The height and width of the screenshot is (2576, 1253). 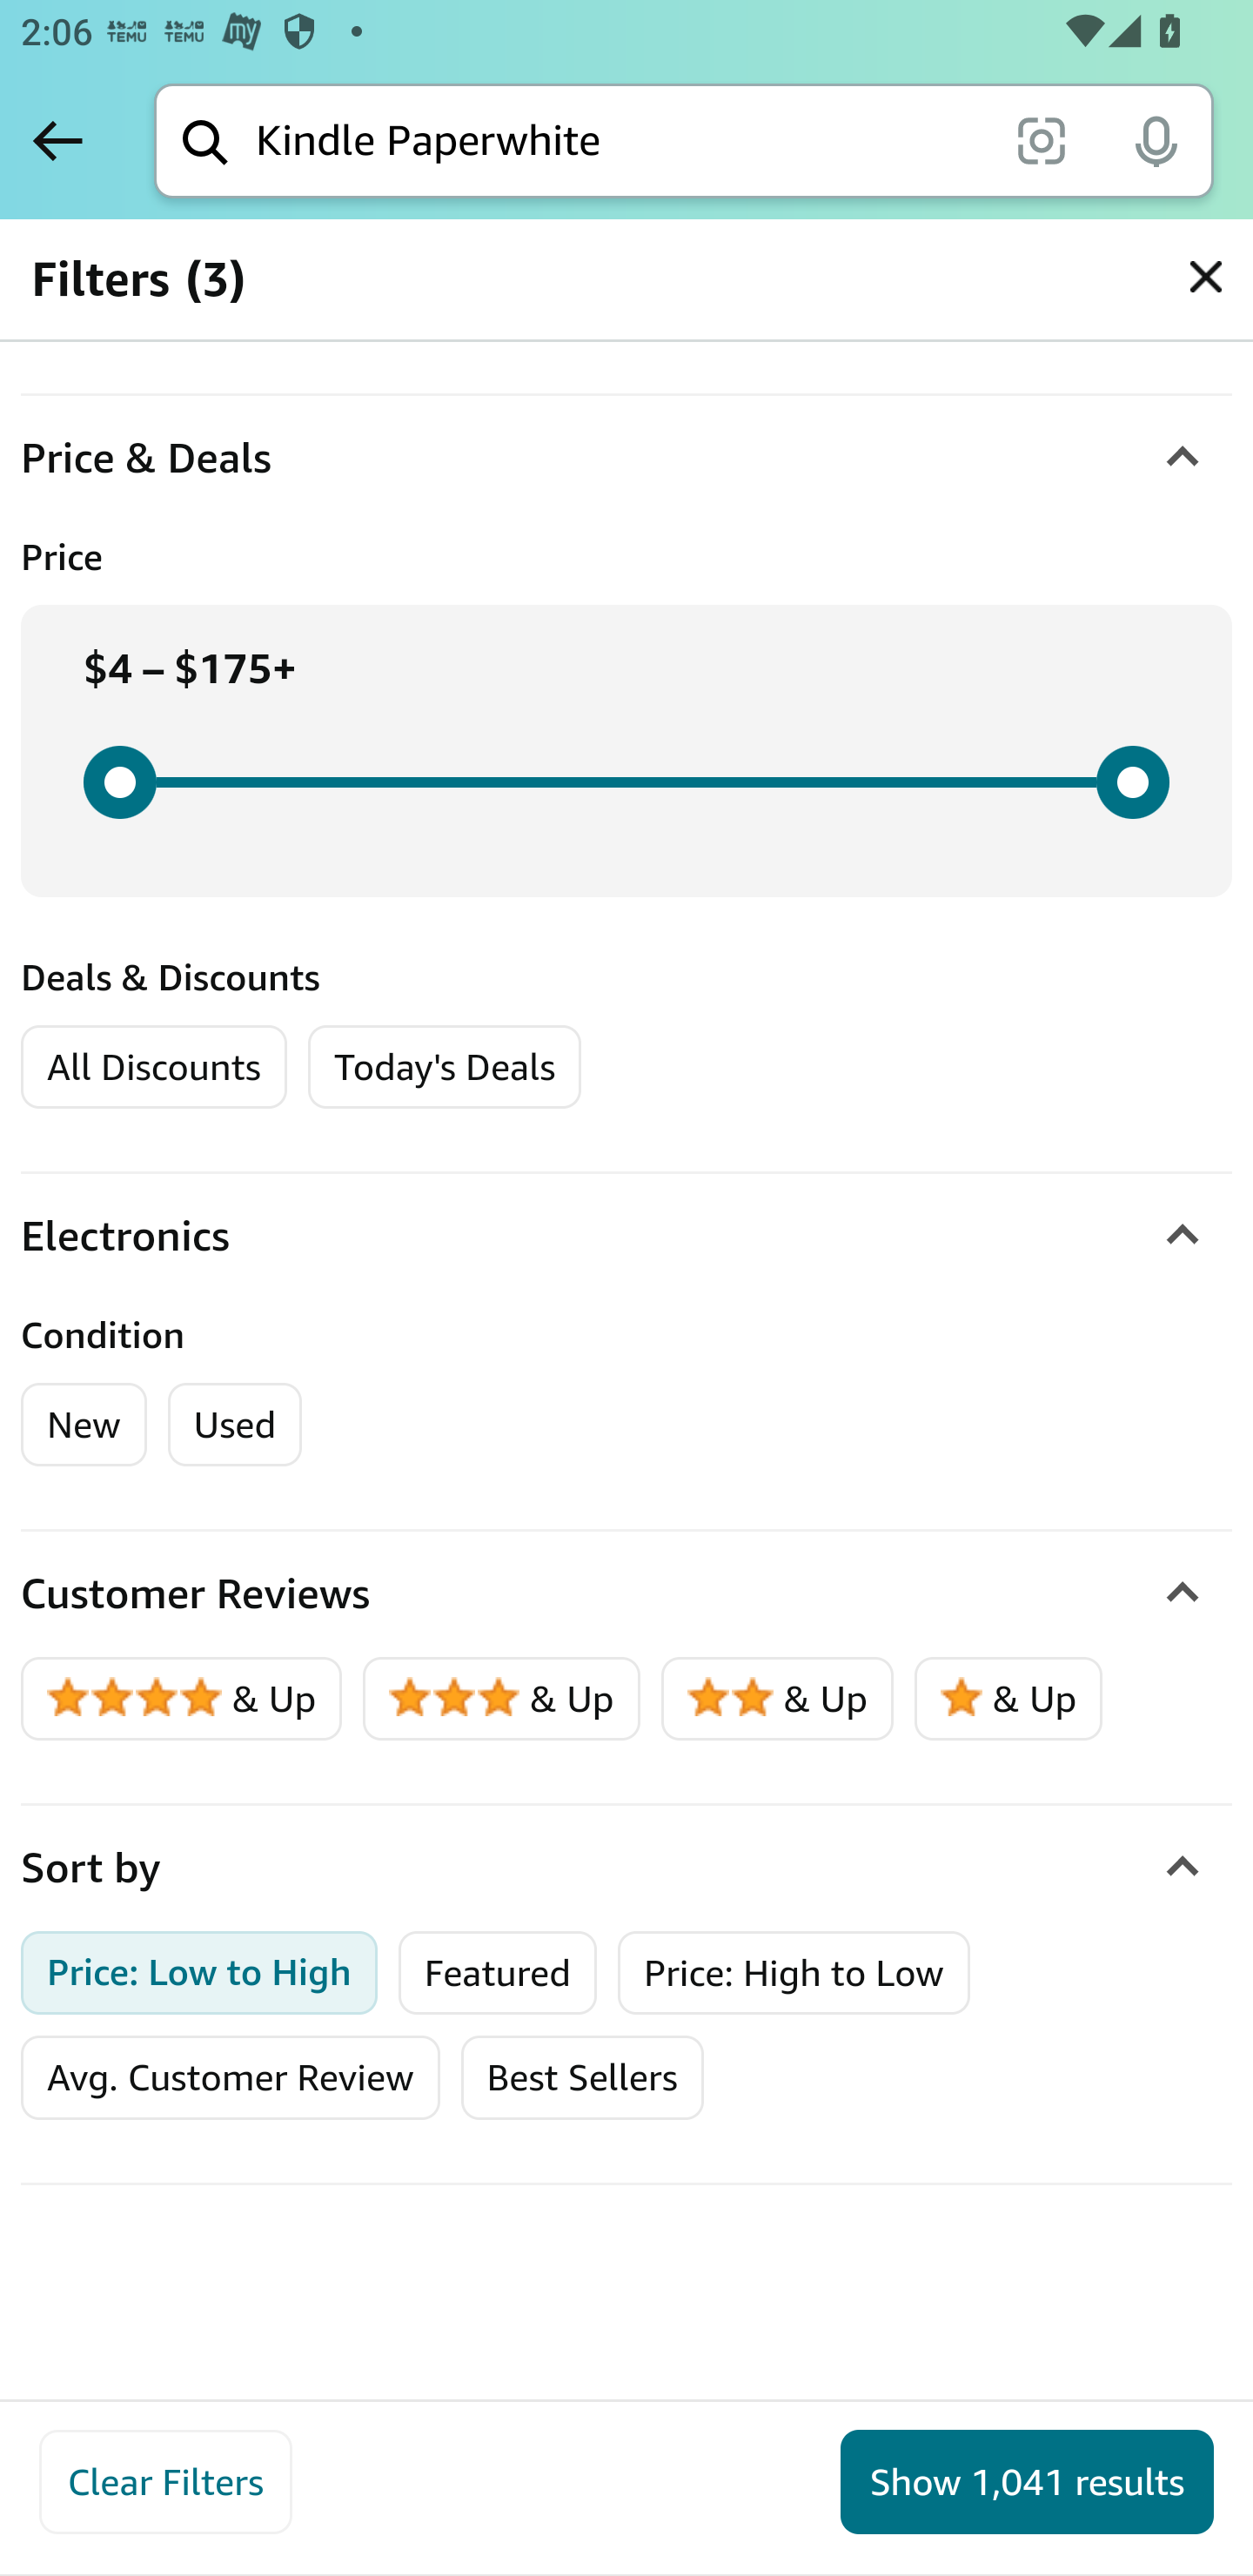 What do you see at coordinates (626, 1236) in the screenshot?
I see `Electronics` at bounding box center [626, 1236].